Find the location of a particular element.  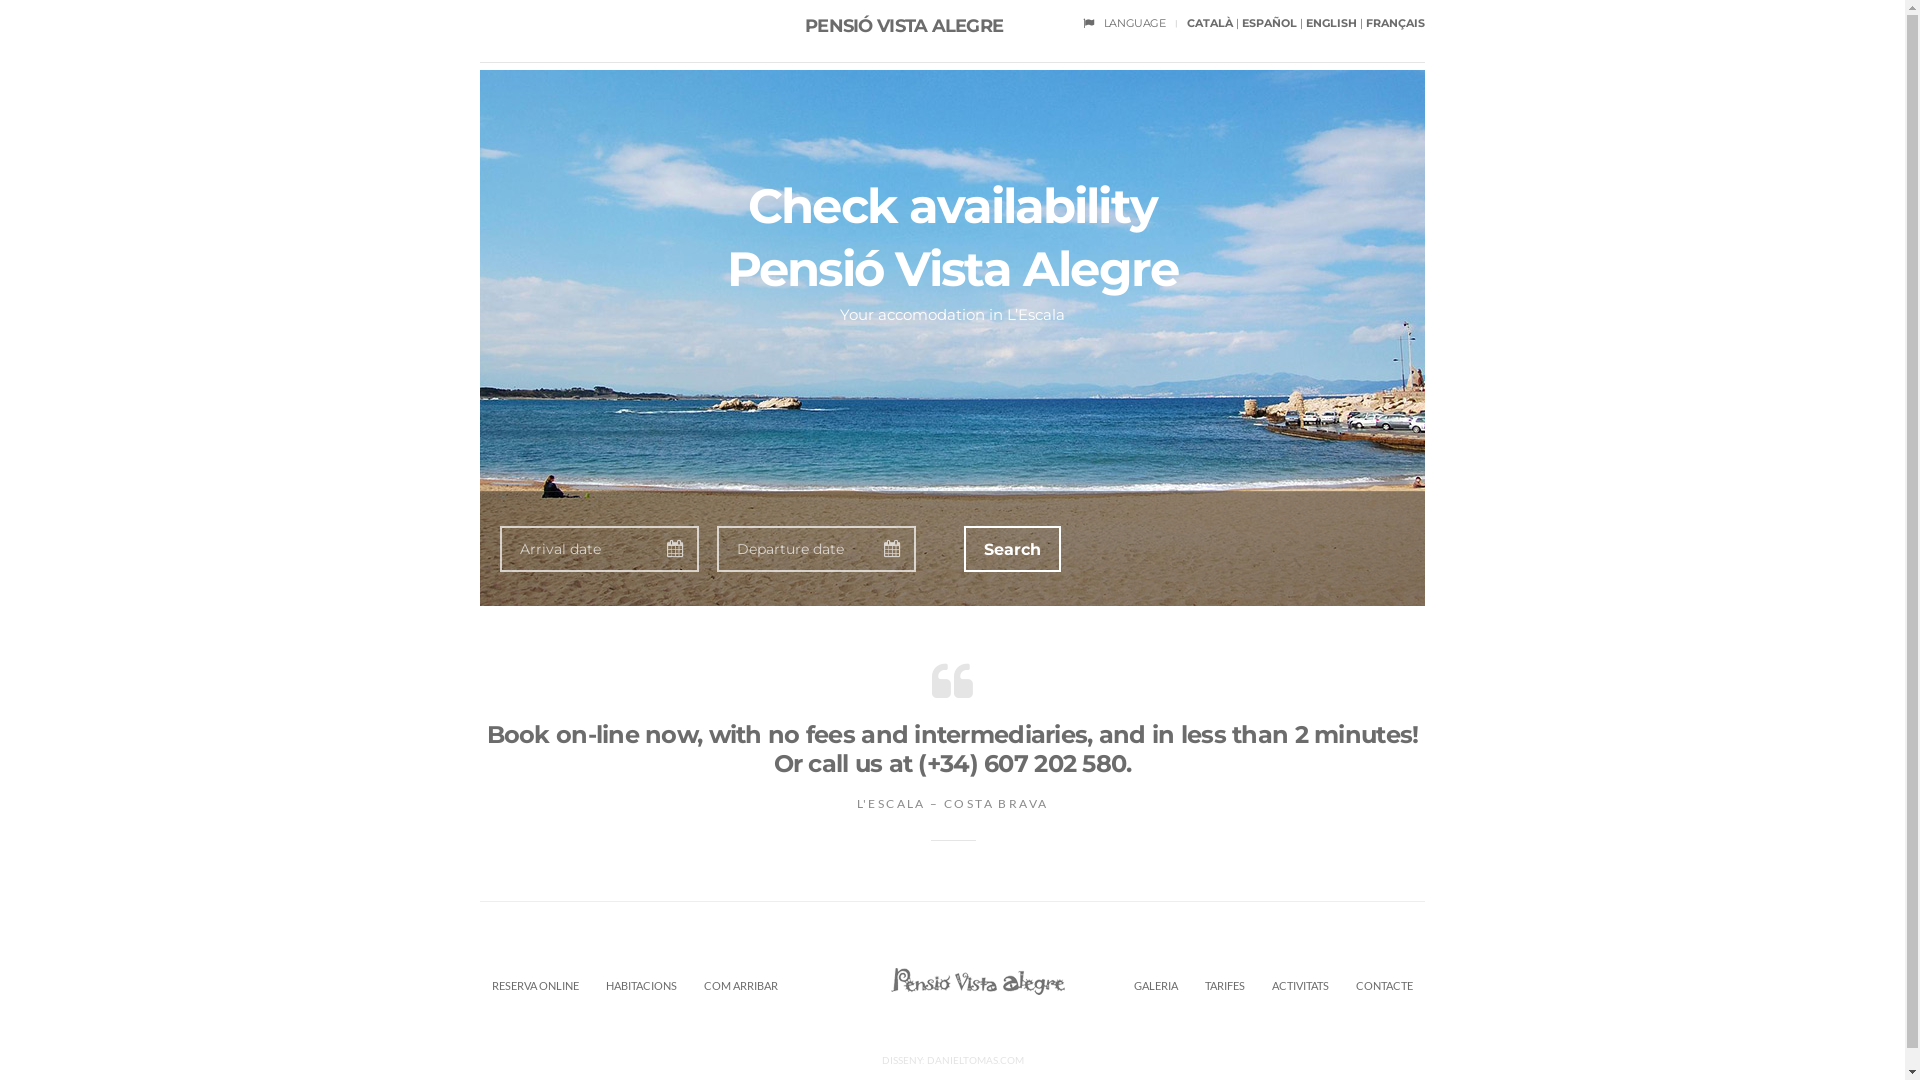

ACTIVITATS is located at coordinates (1300, 988).